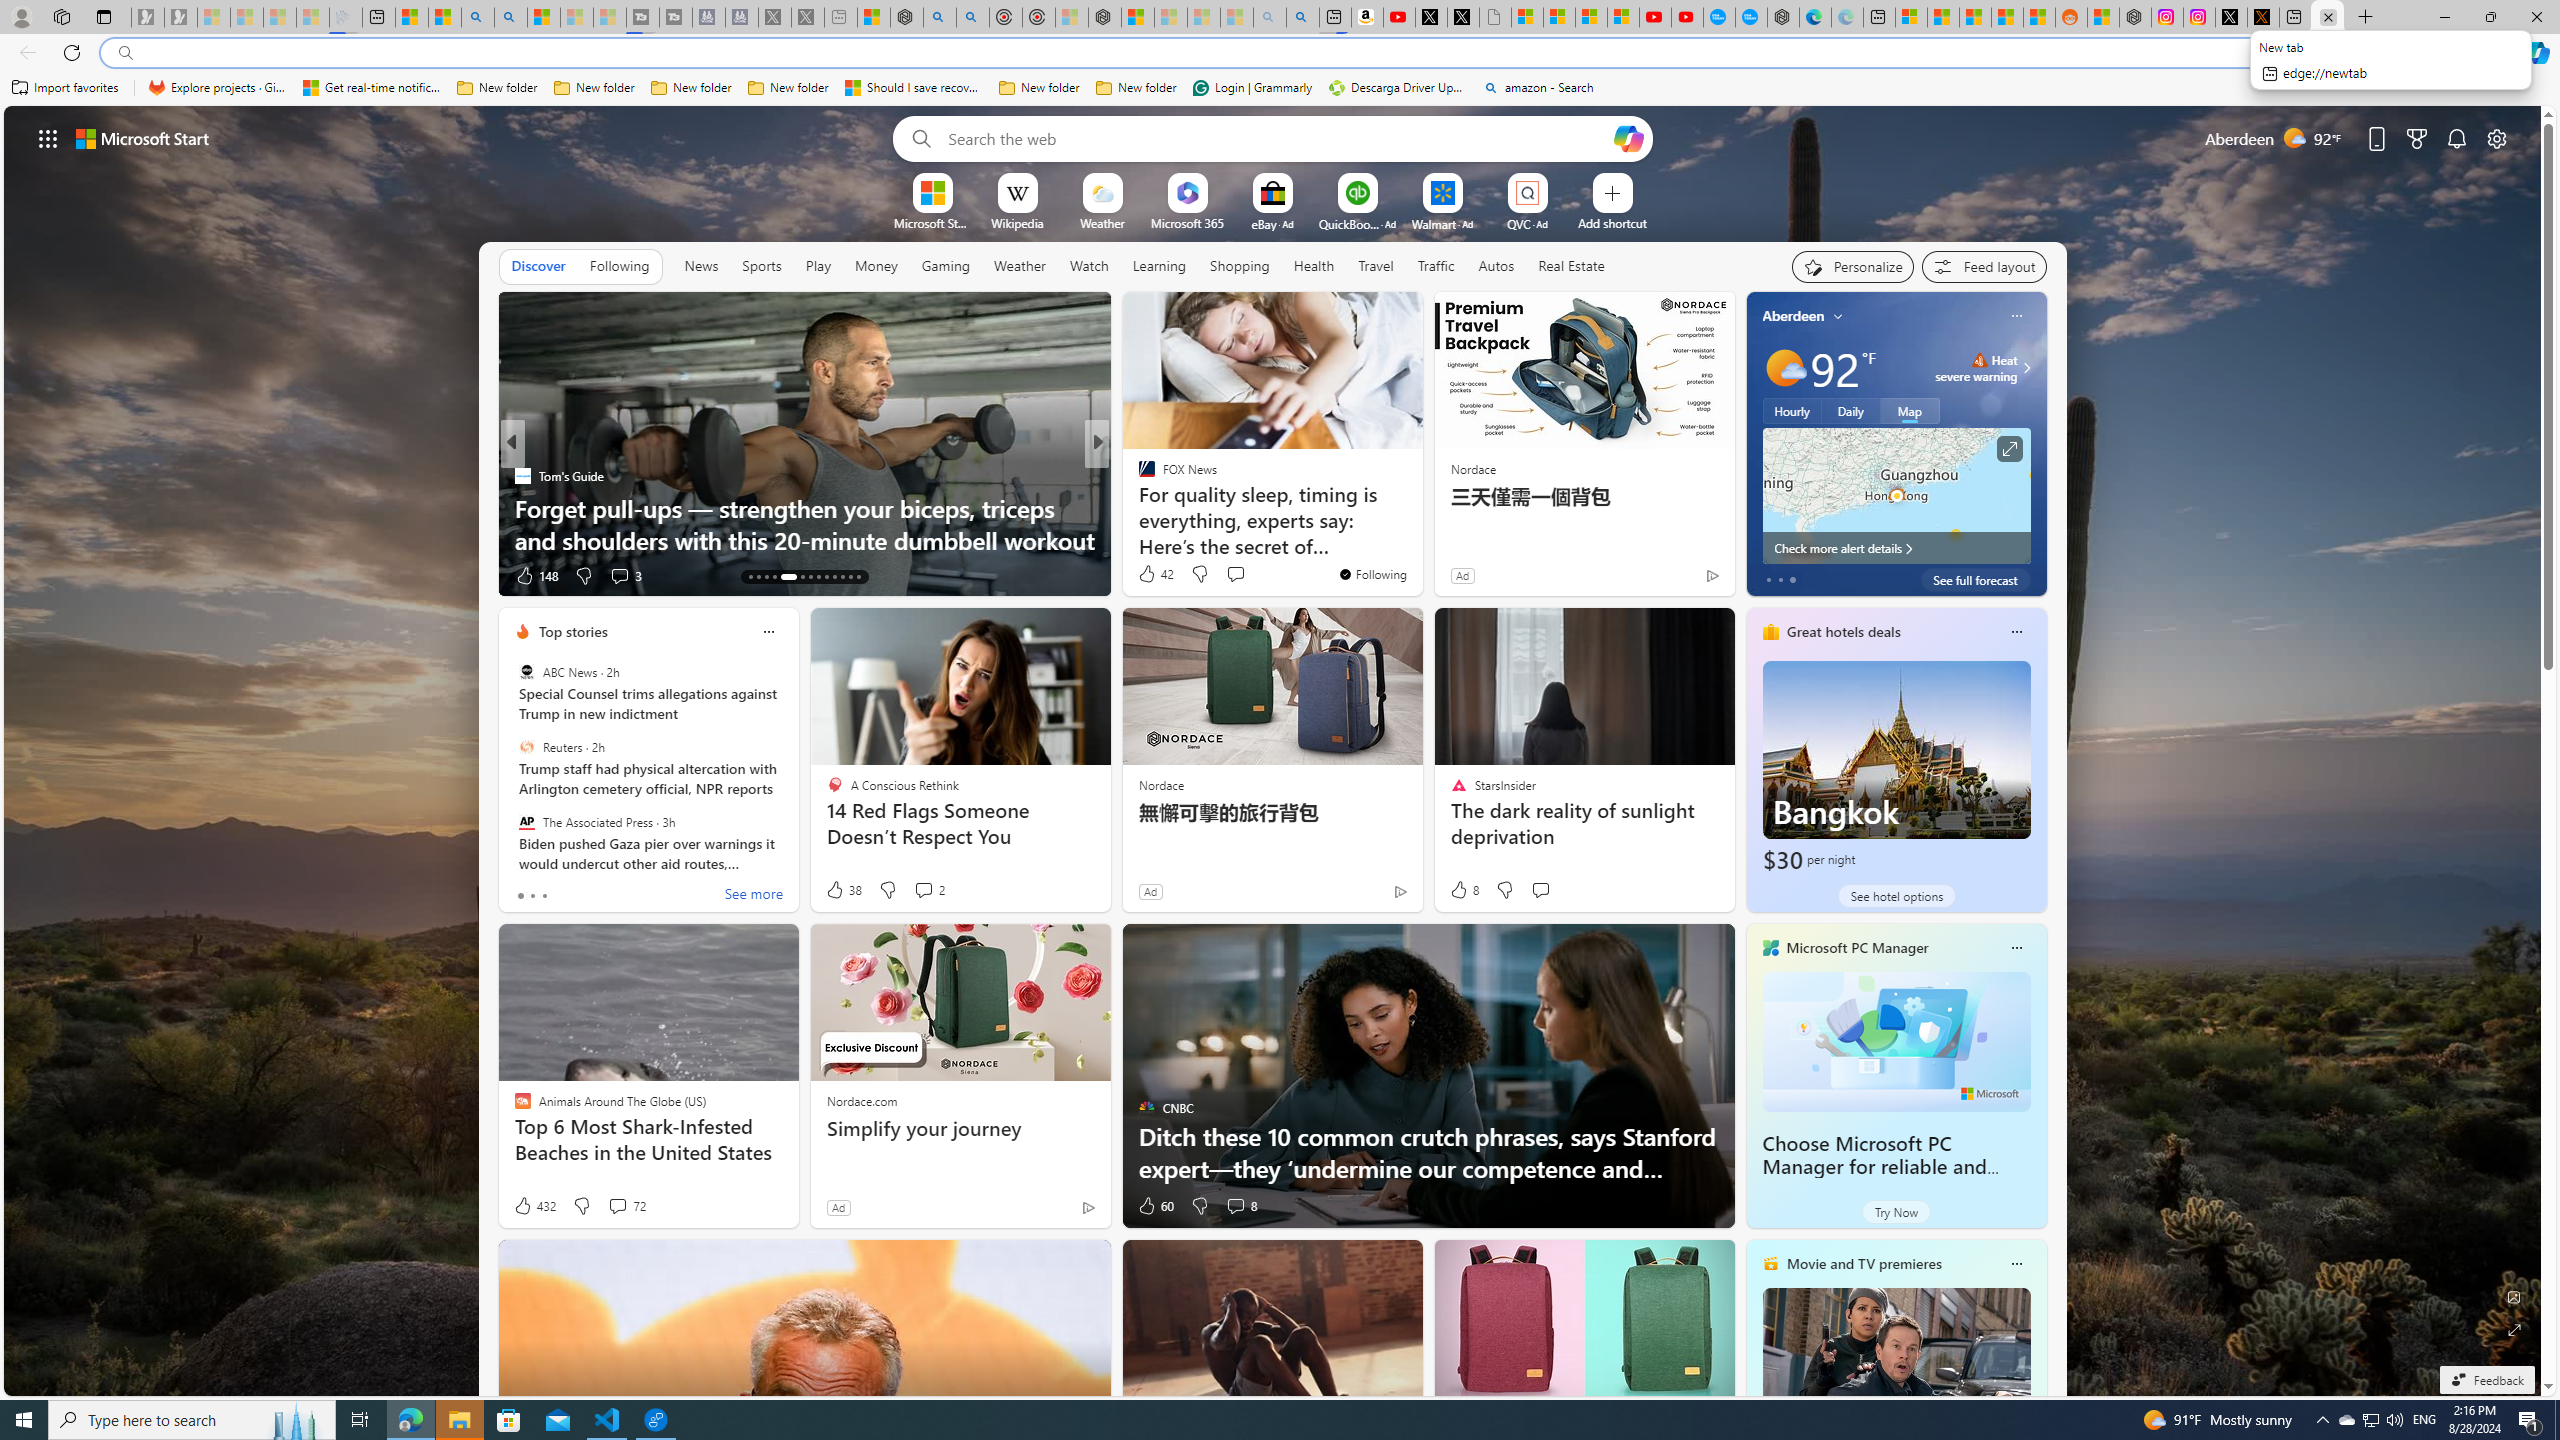 This screenshot has height=1440, width=2560. What do you see at coordinates (761, 266) in the screenshot?
I see `Sports` at bounding box center [761, 266].